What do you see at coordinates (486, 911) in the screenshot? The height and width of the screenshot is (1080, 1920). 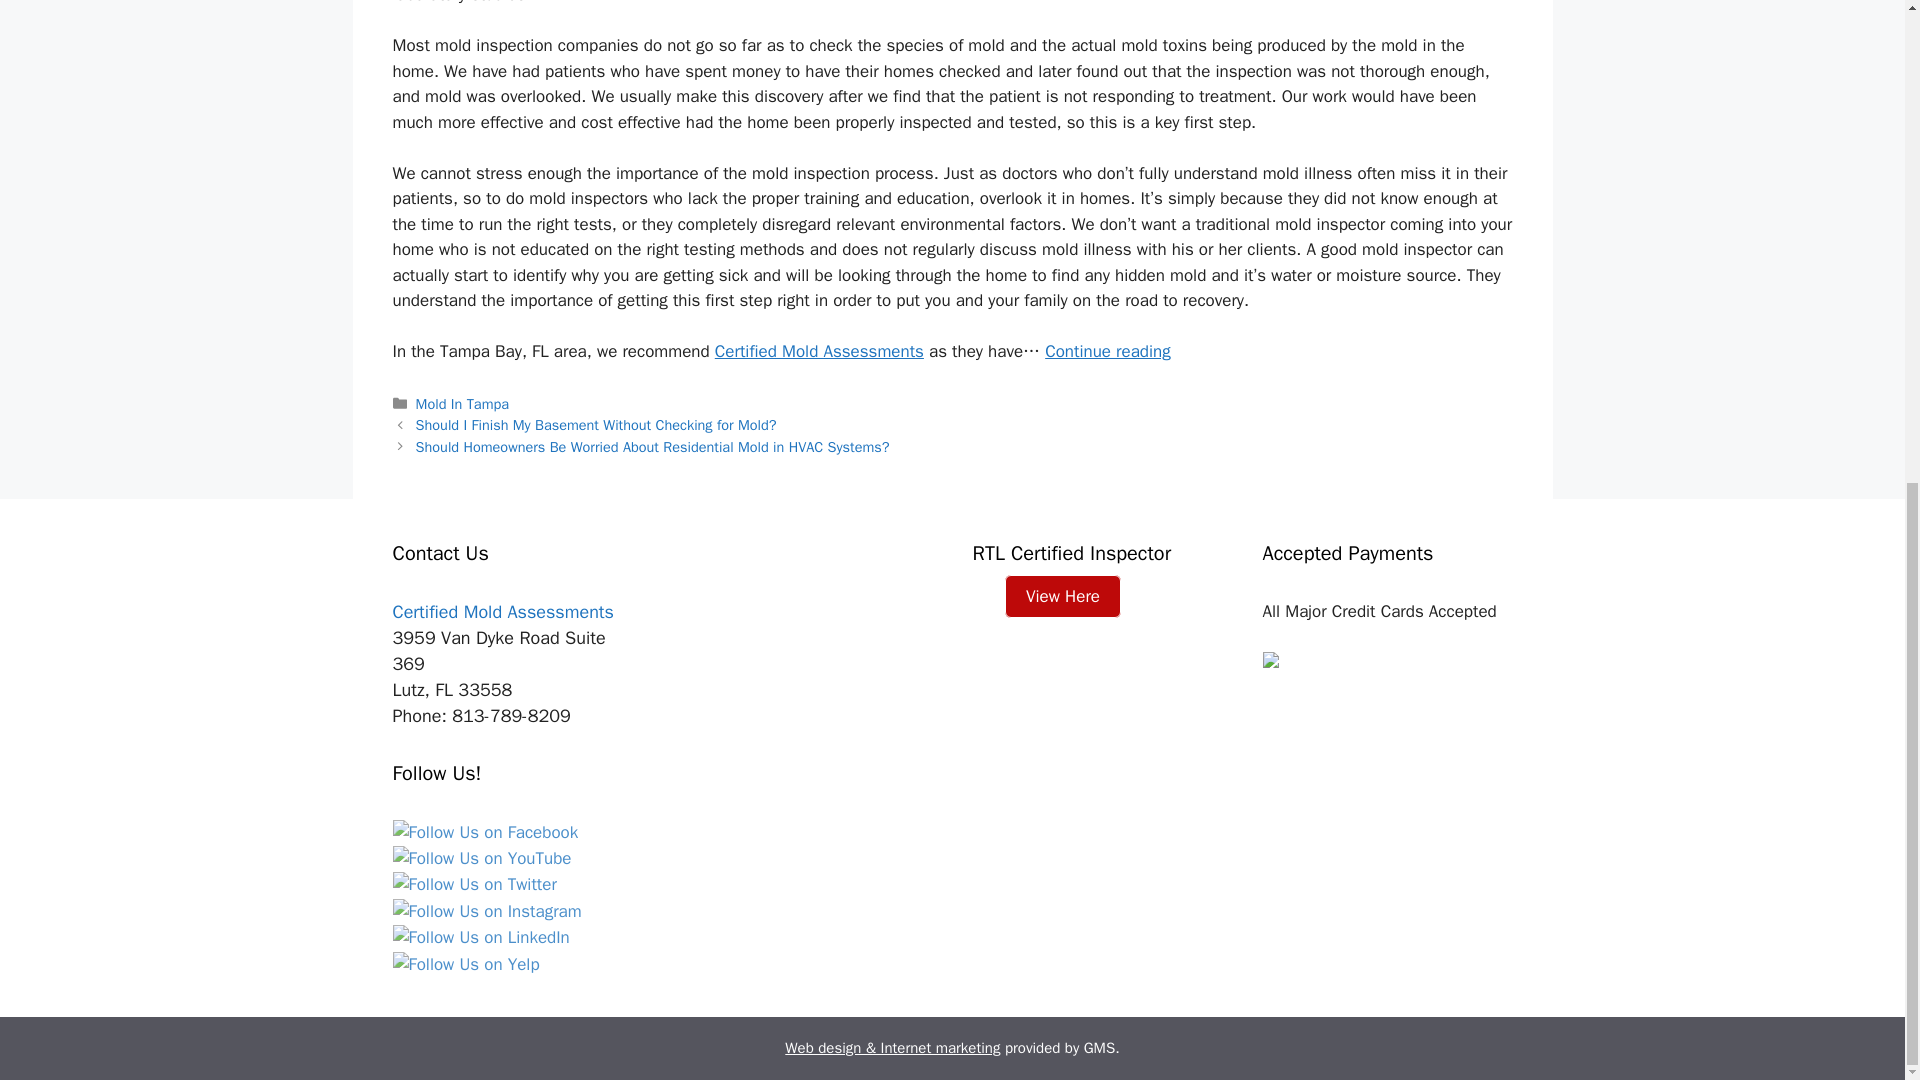 I see `Follow Us on Instagram` at bounding box center [486, 911].